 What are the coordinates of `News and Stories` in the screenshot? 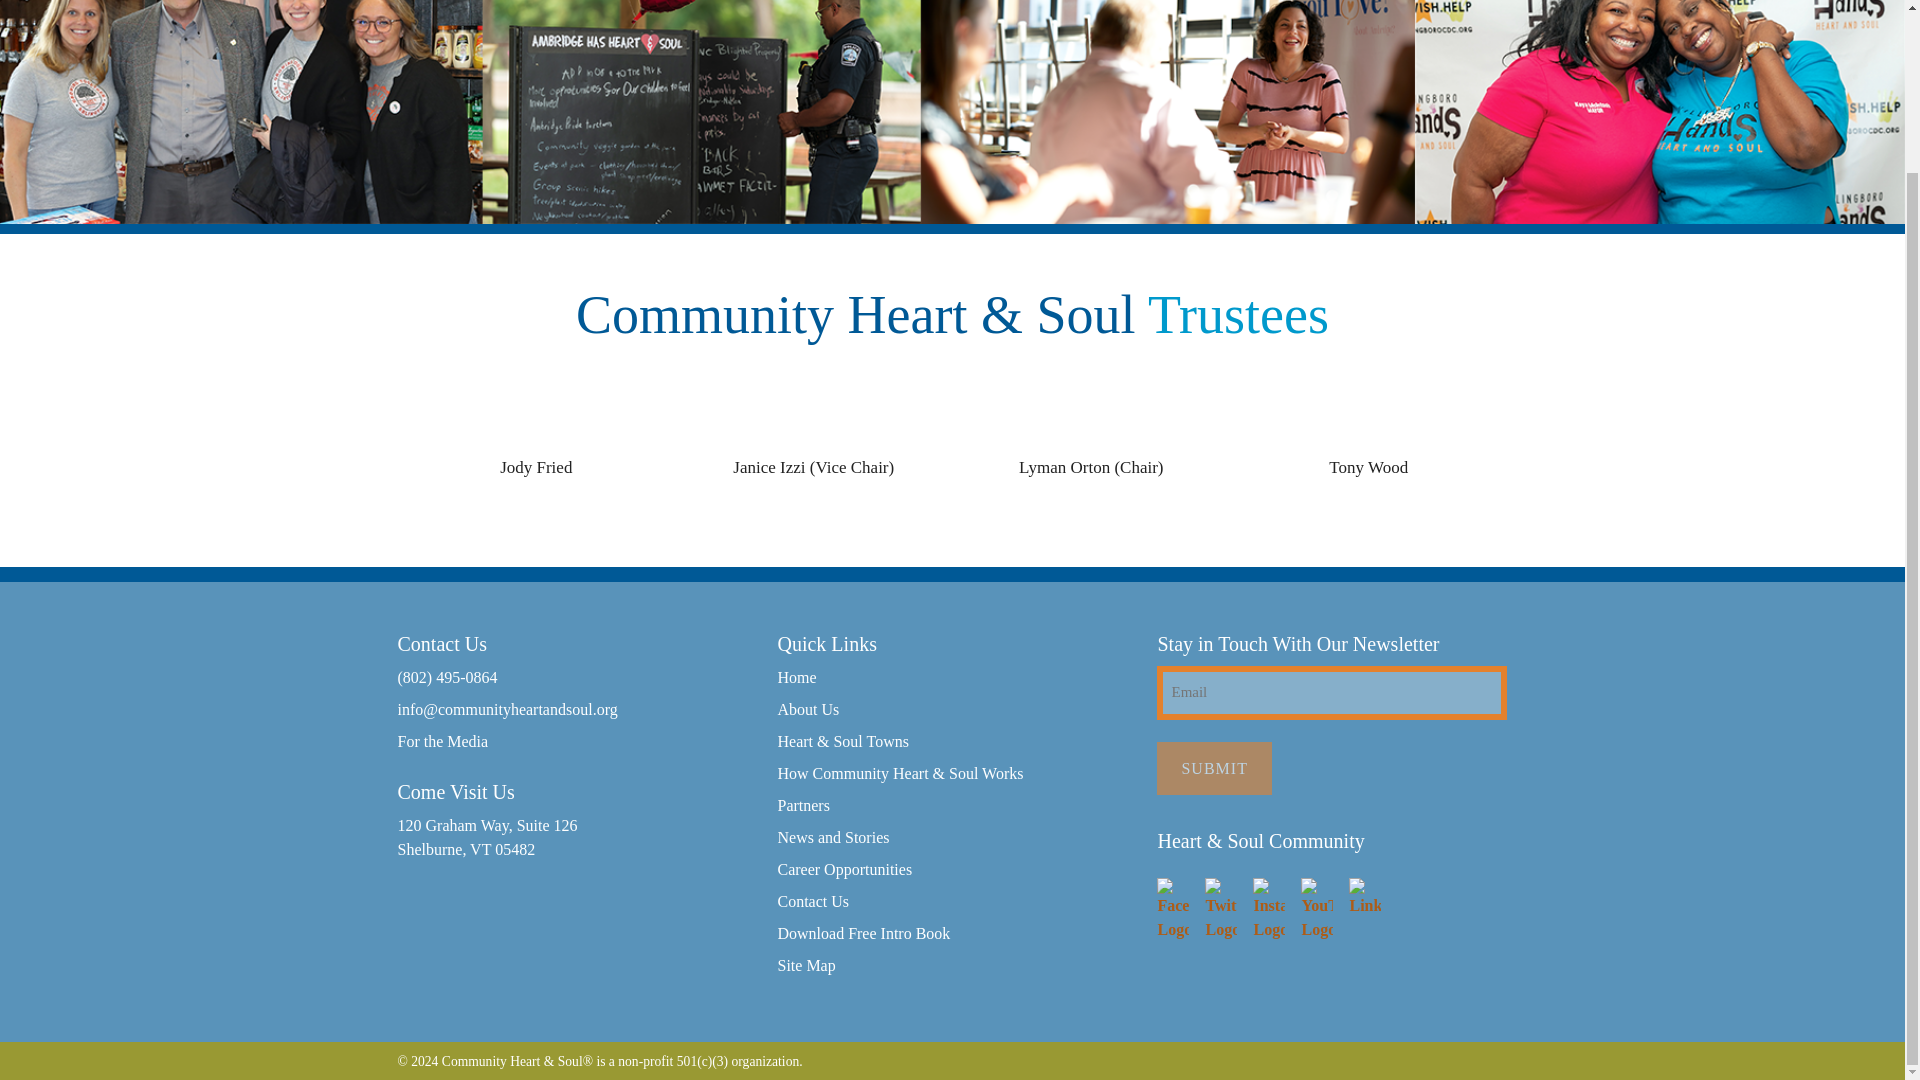 It's located at (832, 836).